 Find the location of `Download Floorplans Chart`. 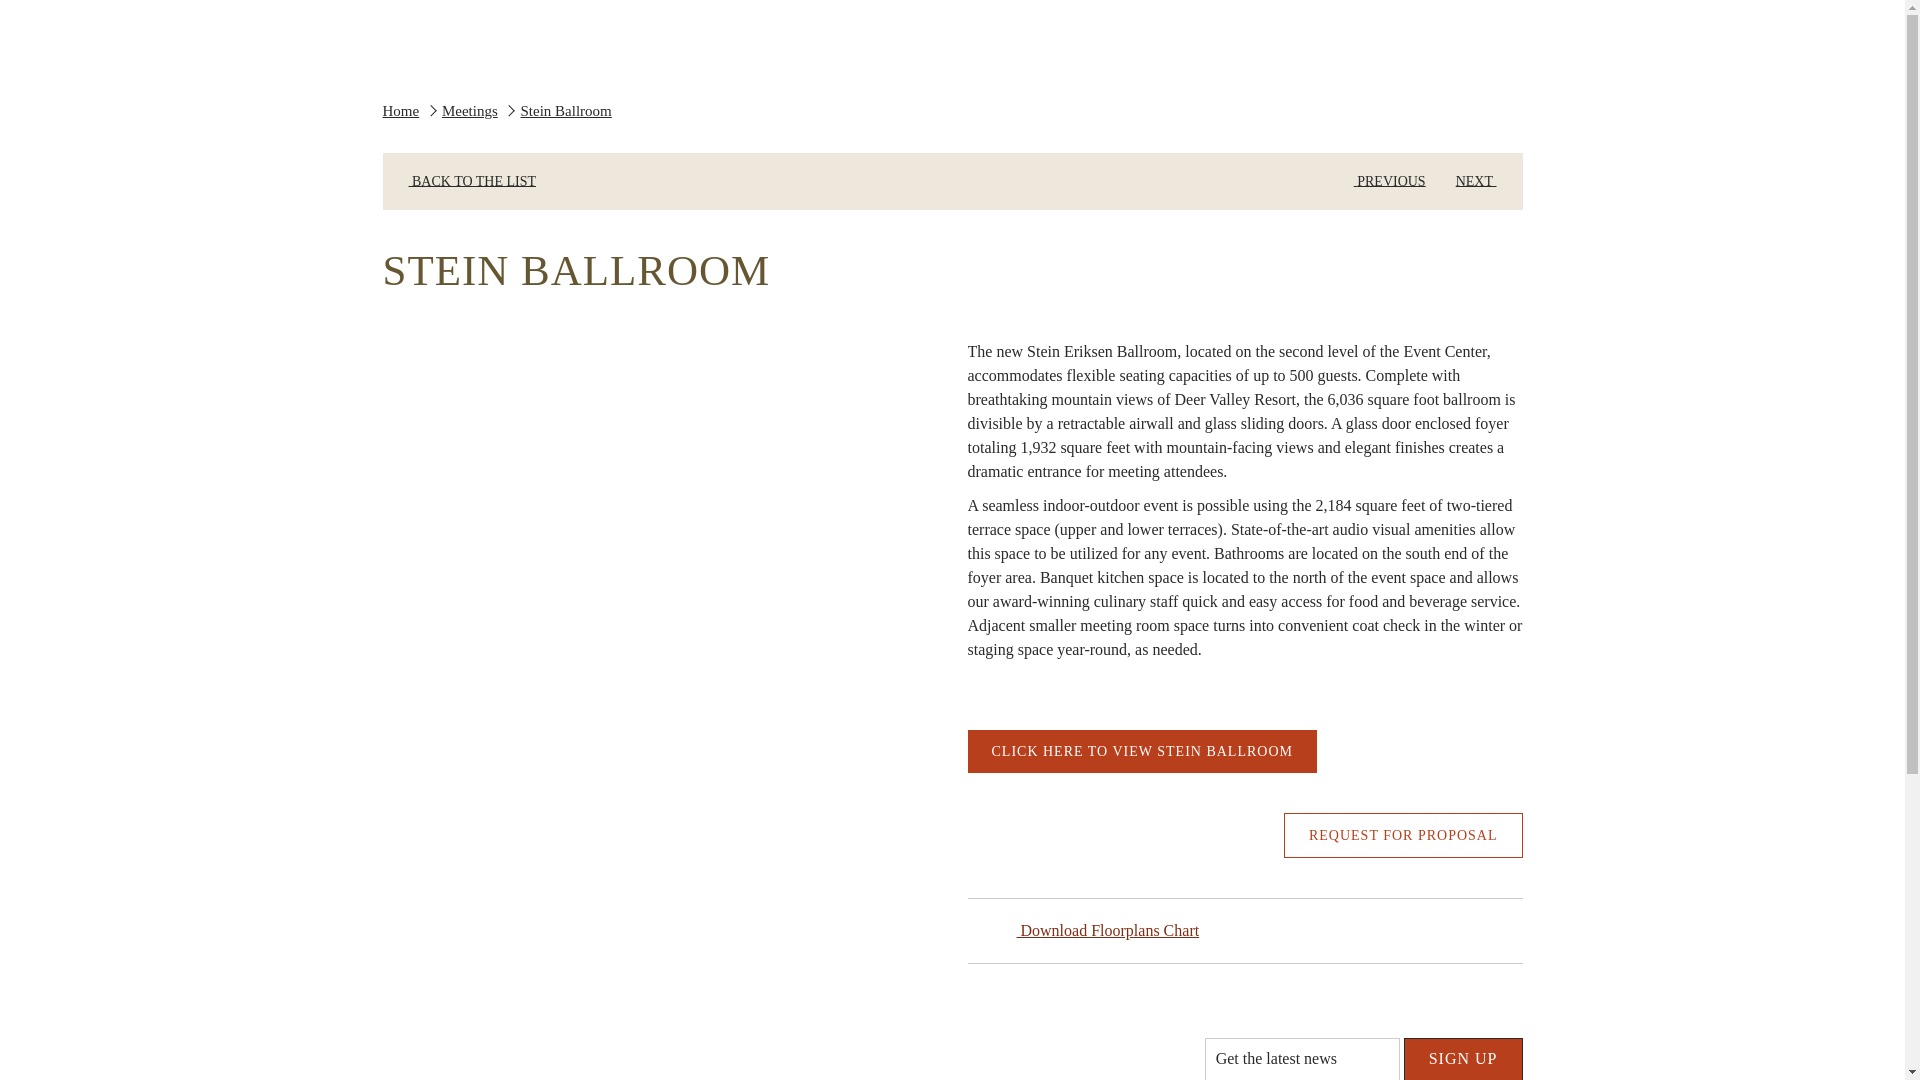

Download Floorplans Chart is located at coordinates (1106, 930).